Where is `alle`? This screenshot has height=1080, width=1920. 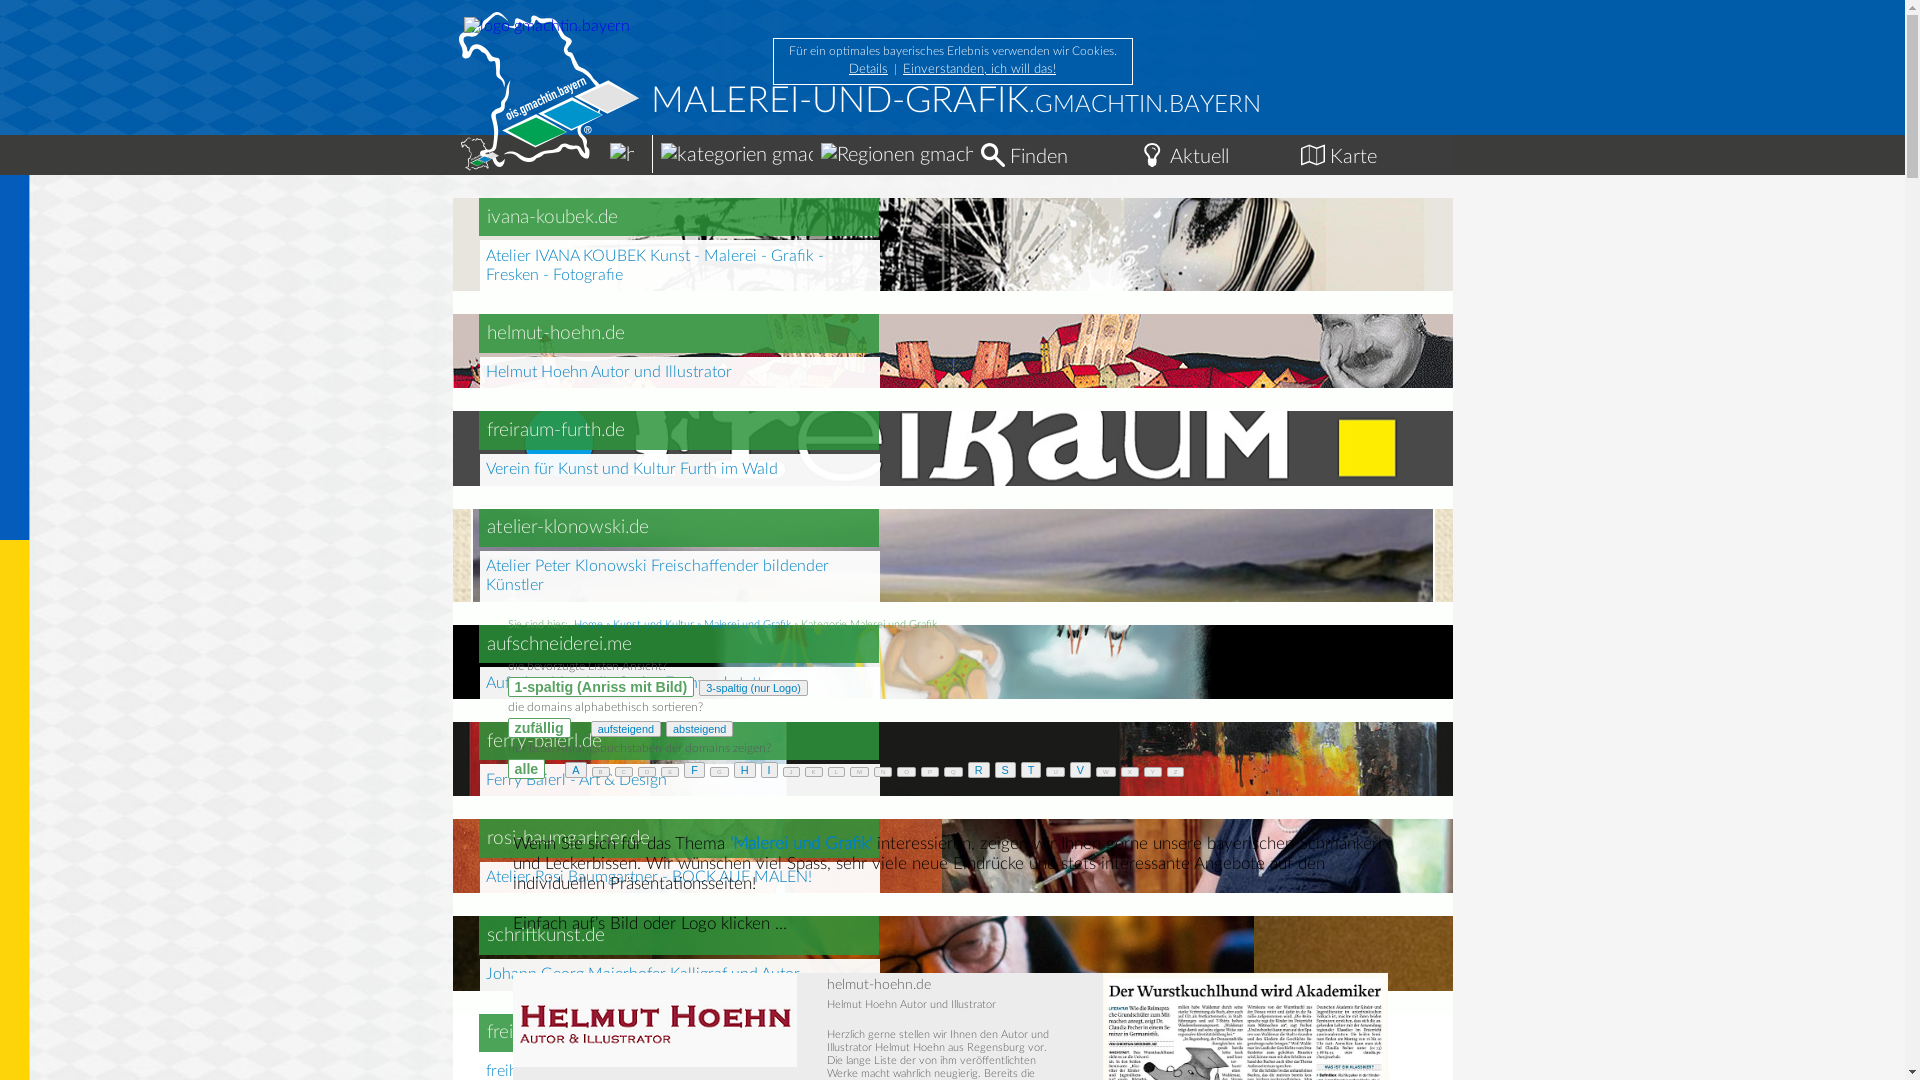 alle is located at coordinates (527, 768).